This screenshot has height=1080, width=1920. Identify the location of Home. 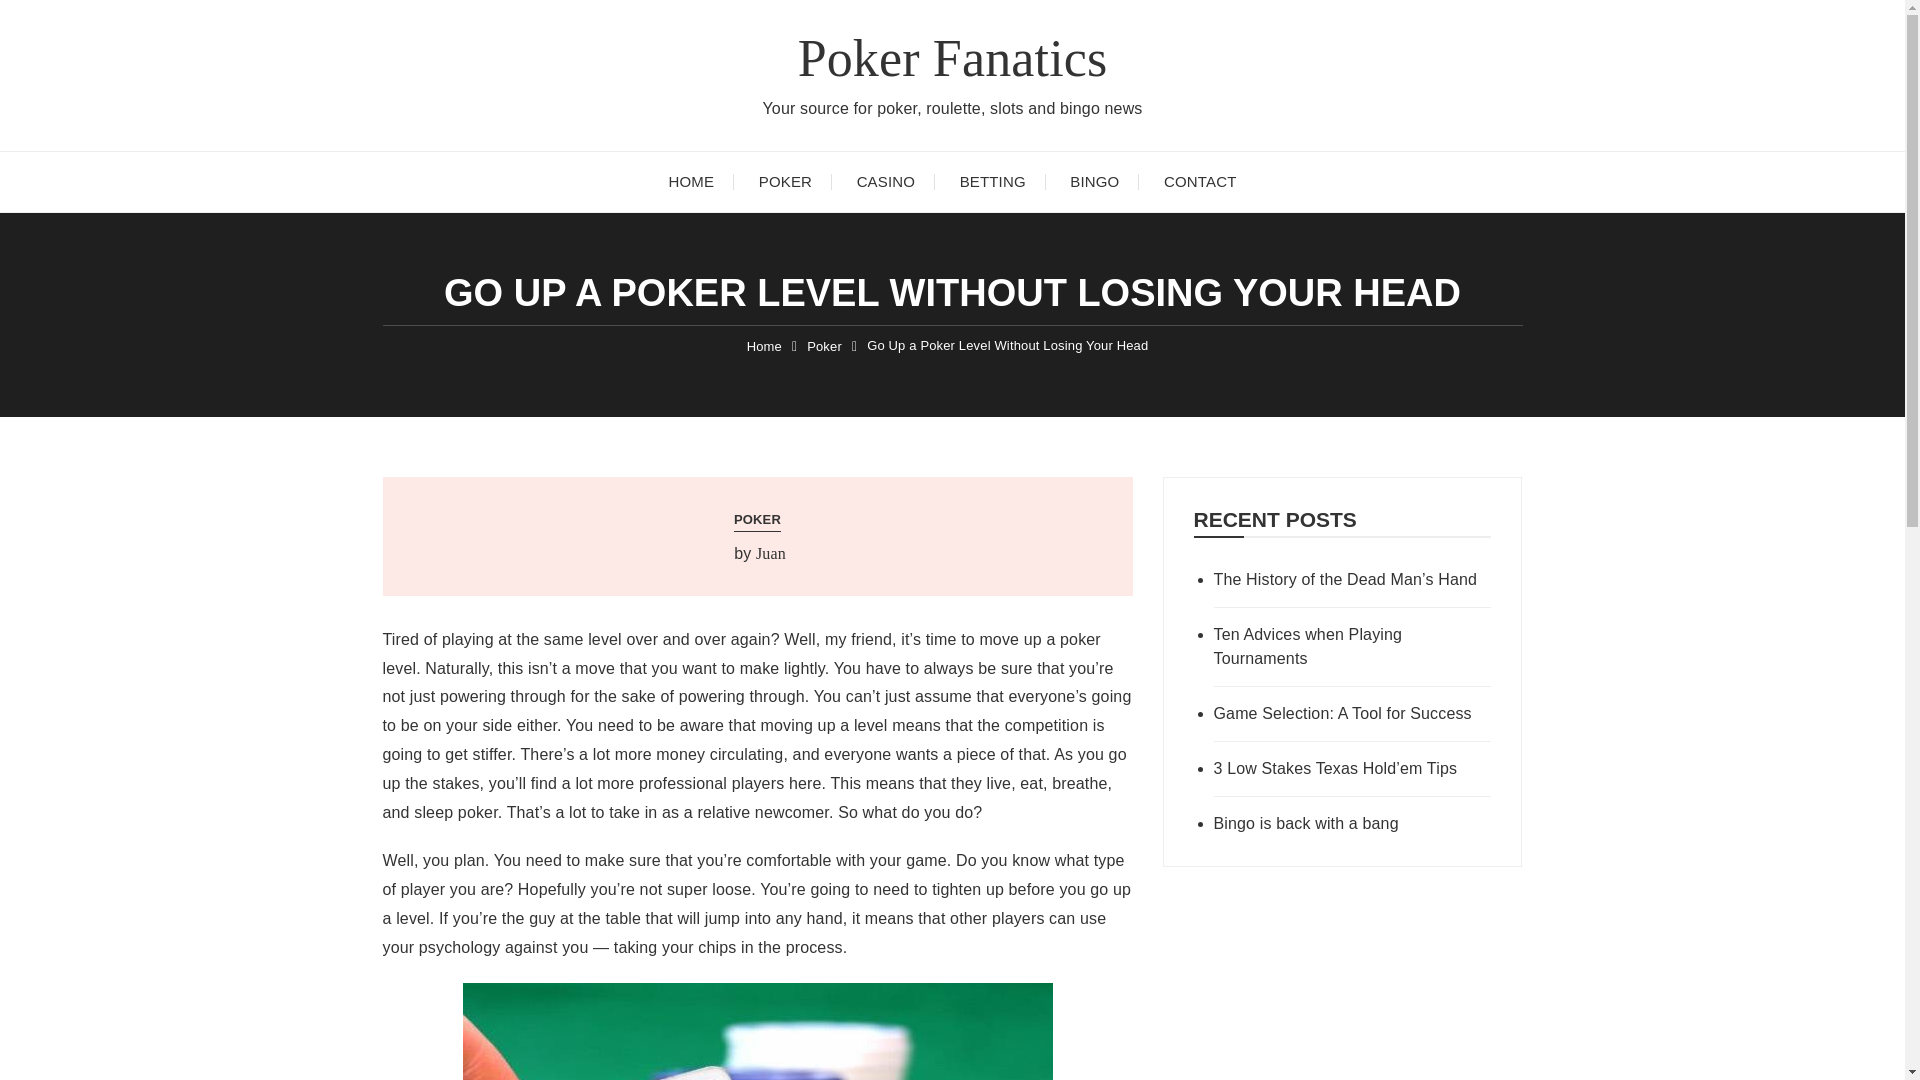
(764, 346).